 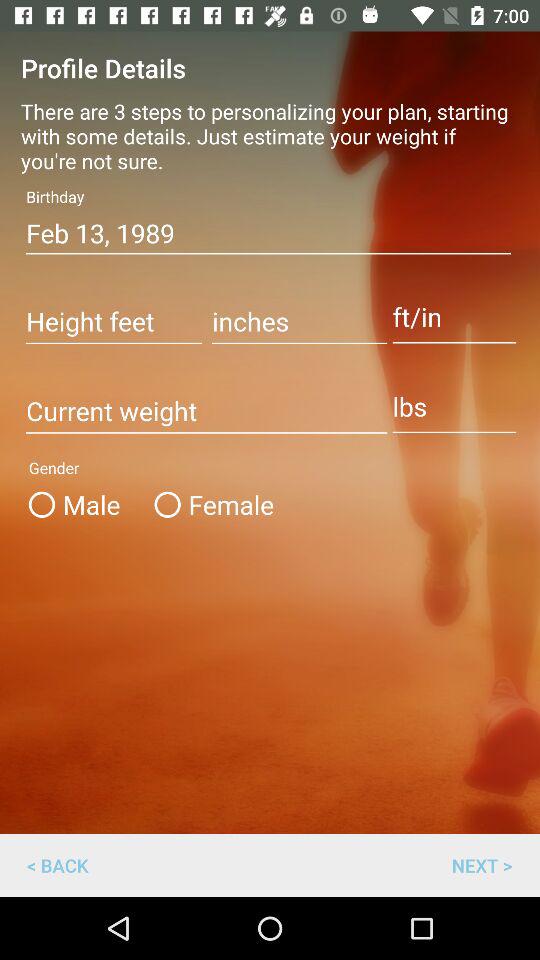 What do you see at coordinates (206, 412) in the screenshot?
I see `current weight entry` at bounding box center [206, 412].